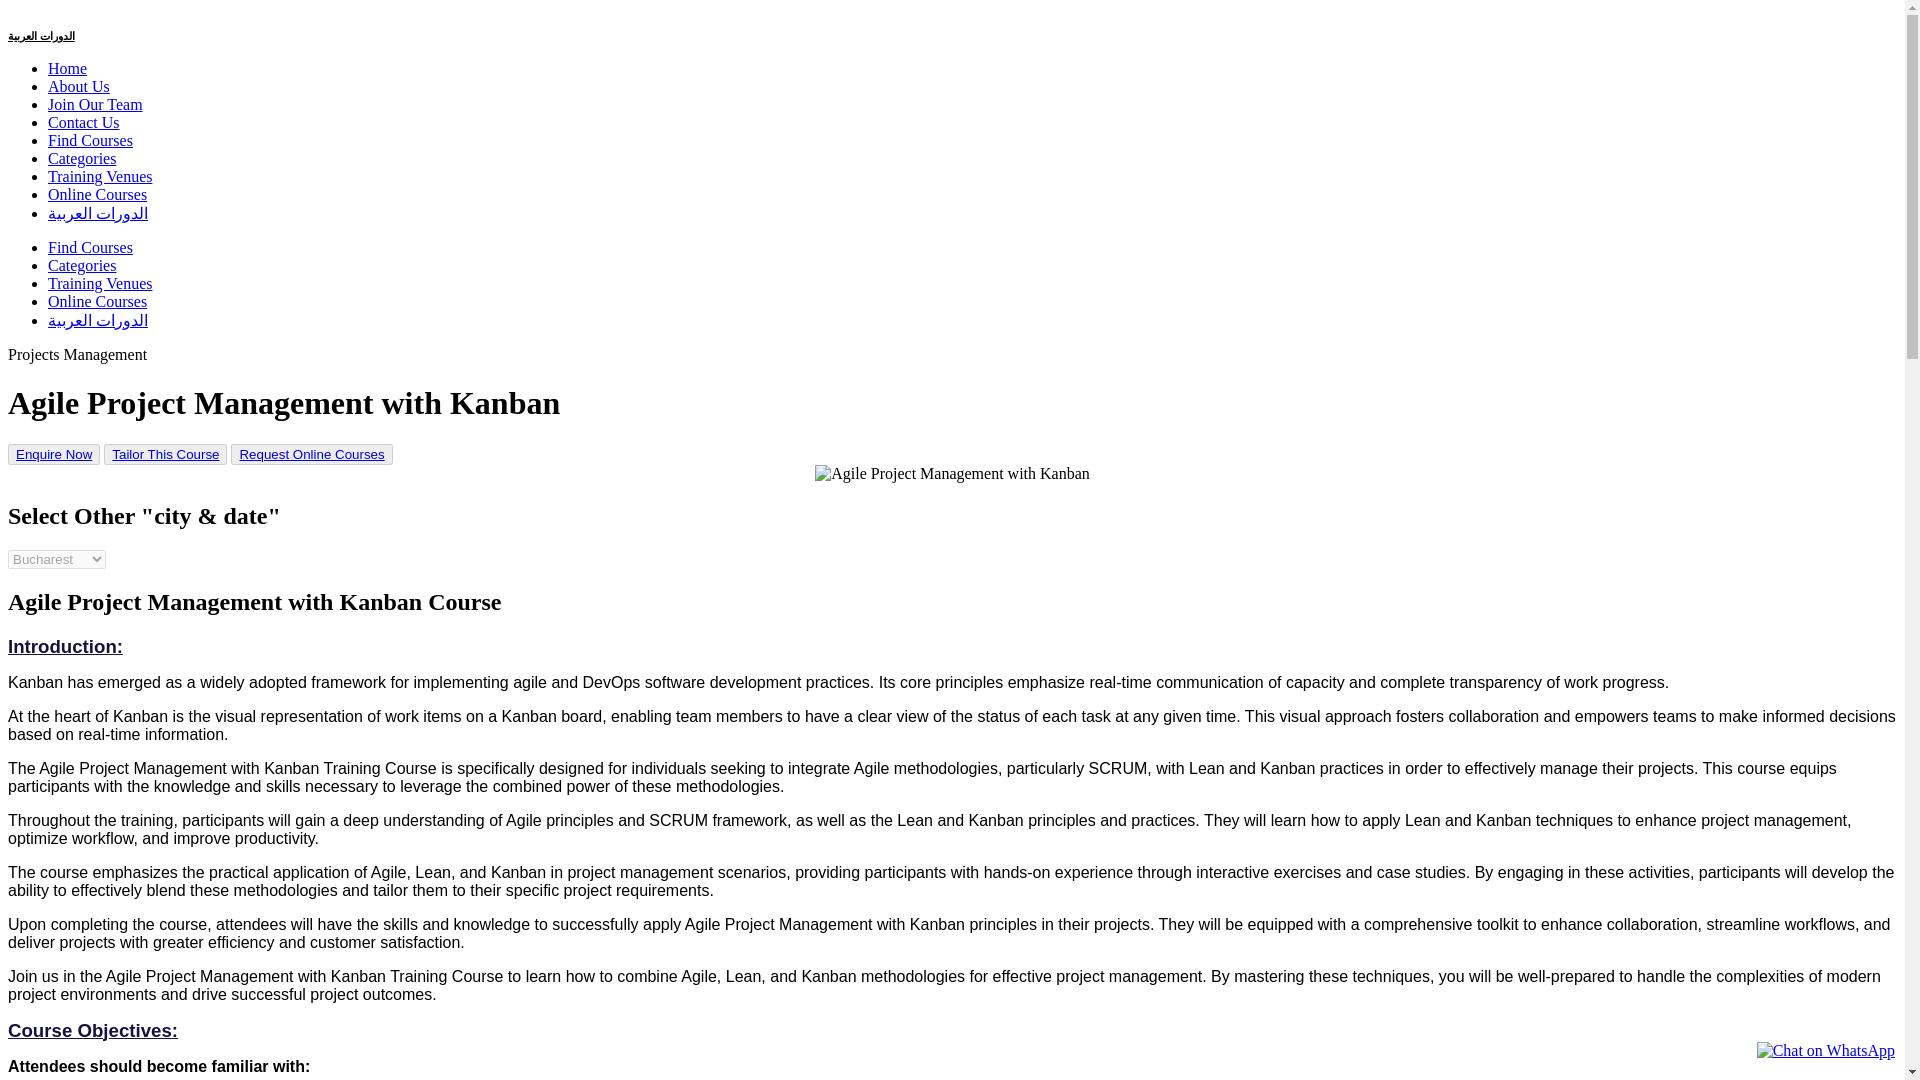 The height and width of the screenshot is (1080, 1920). Describe the element at coordinates (164, 454) in the screenshot. I see `Tailor This Course` at that location.